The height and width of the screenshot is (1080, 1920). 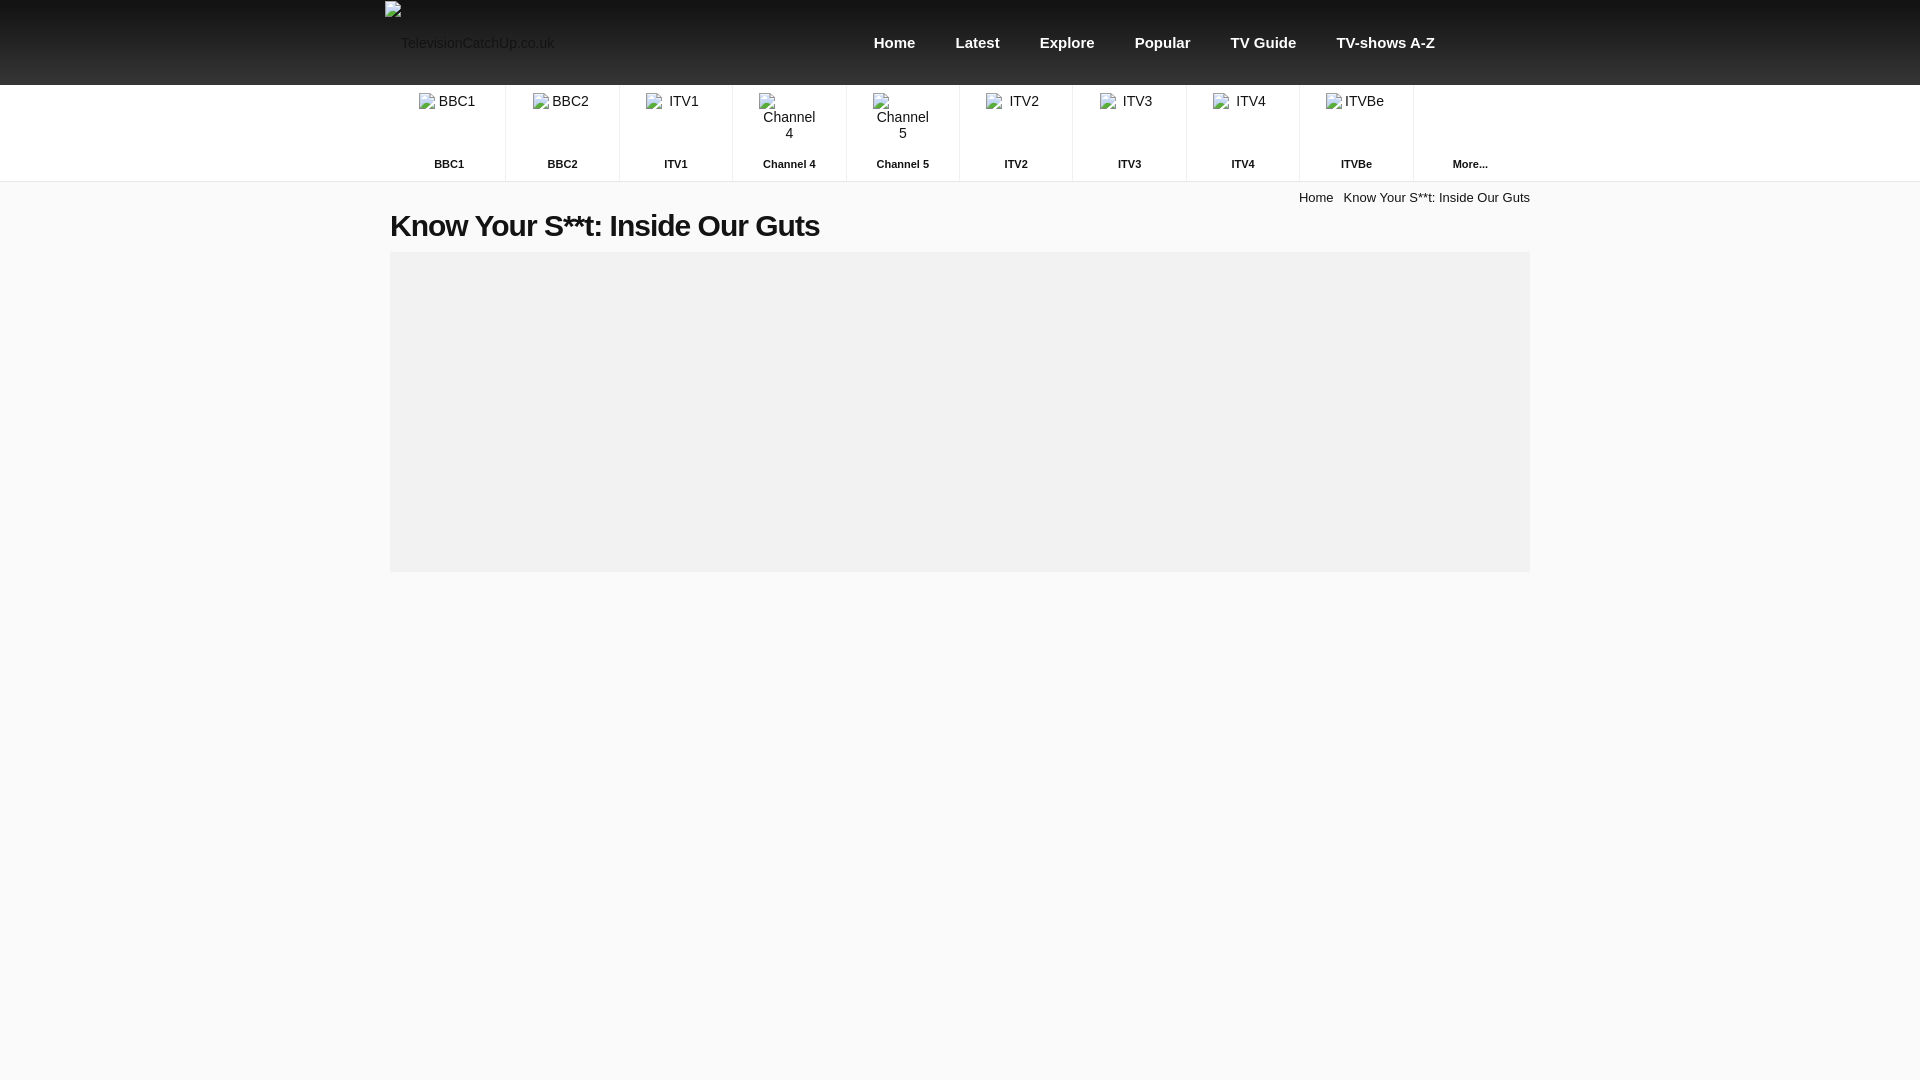 I want to click on ITV2, so click(x=1016, y=132).